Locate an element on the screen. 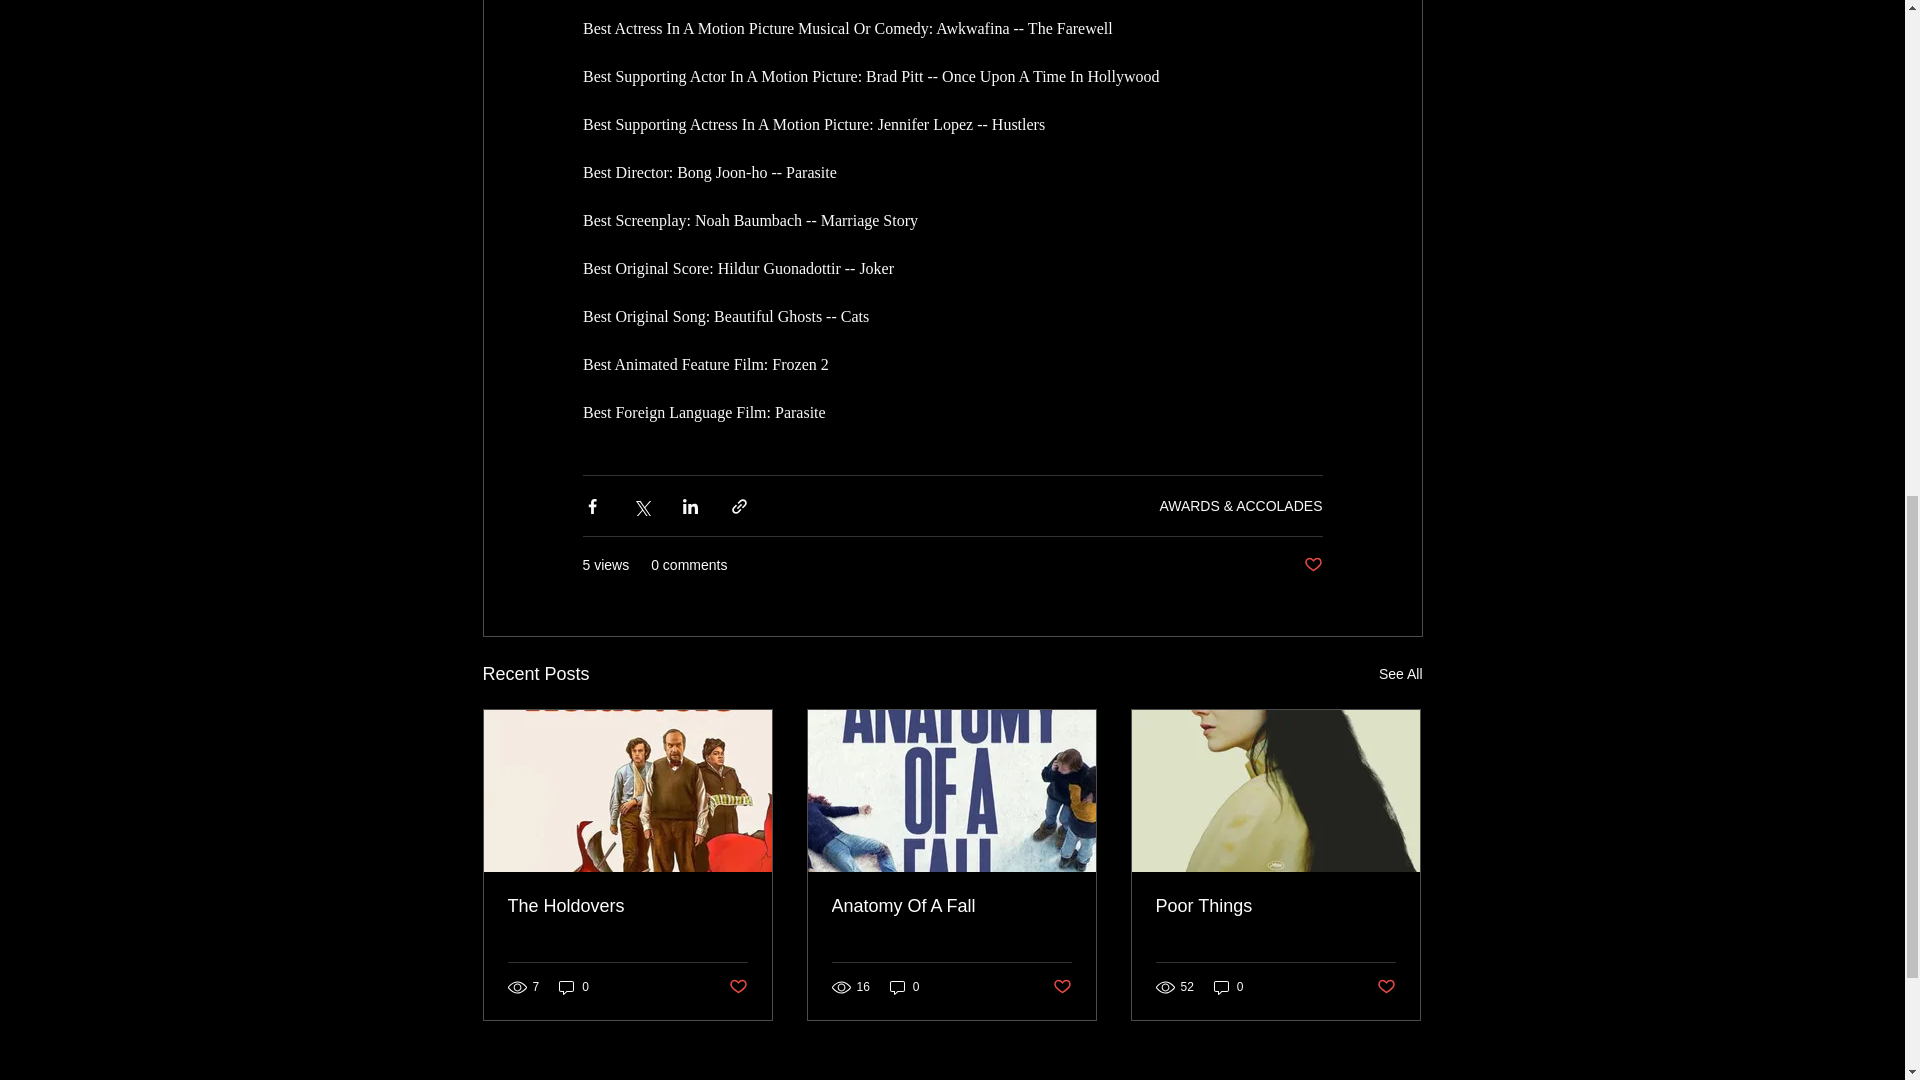  0 is located at coordinates (574, 987).